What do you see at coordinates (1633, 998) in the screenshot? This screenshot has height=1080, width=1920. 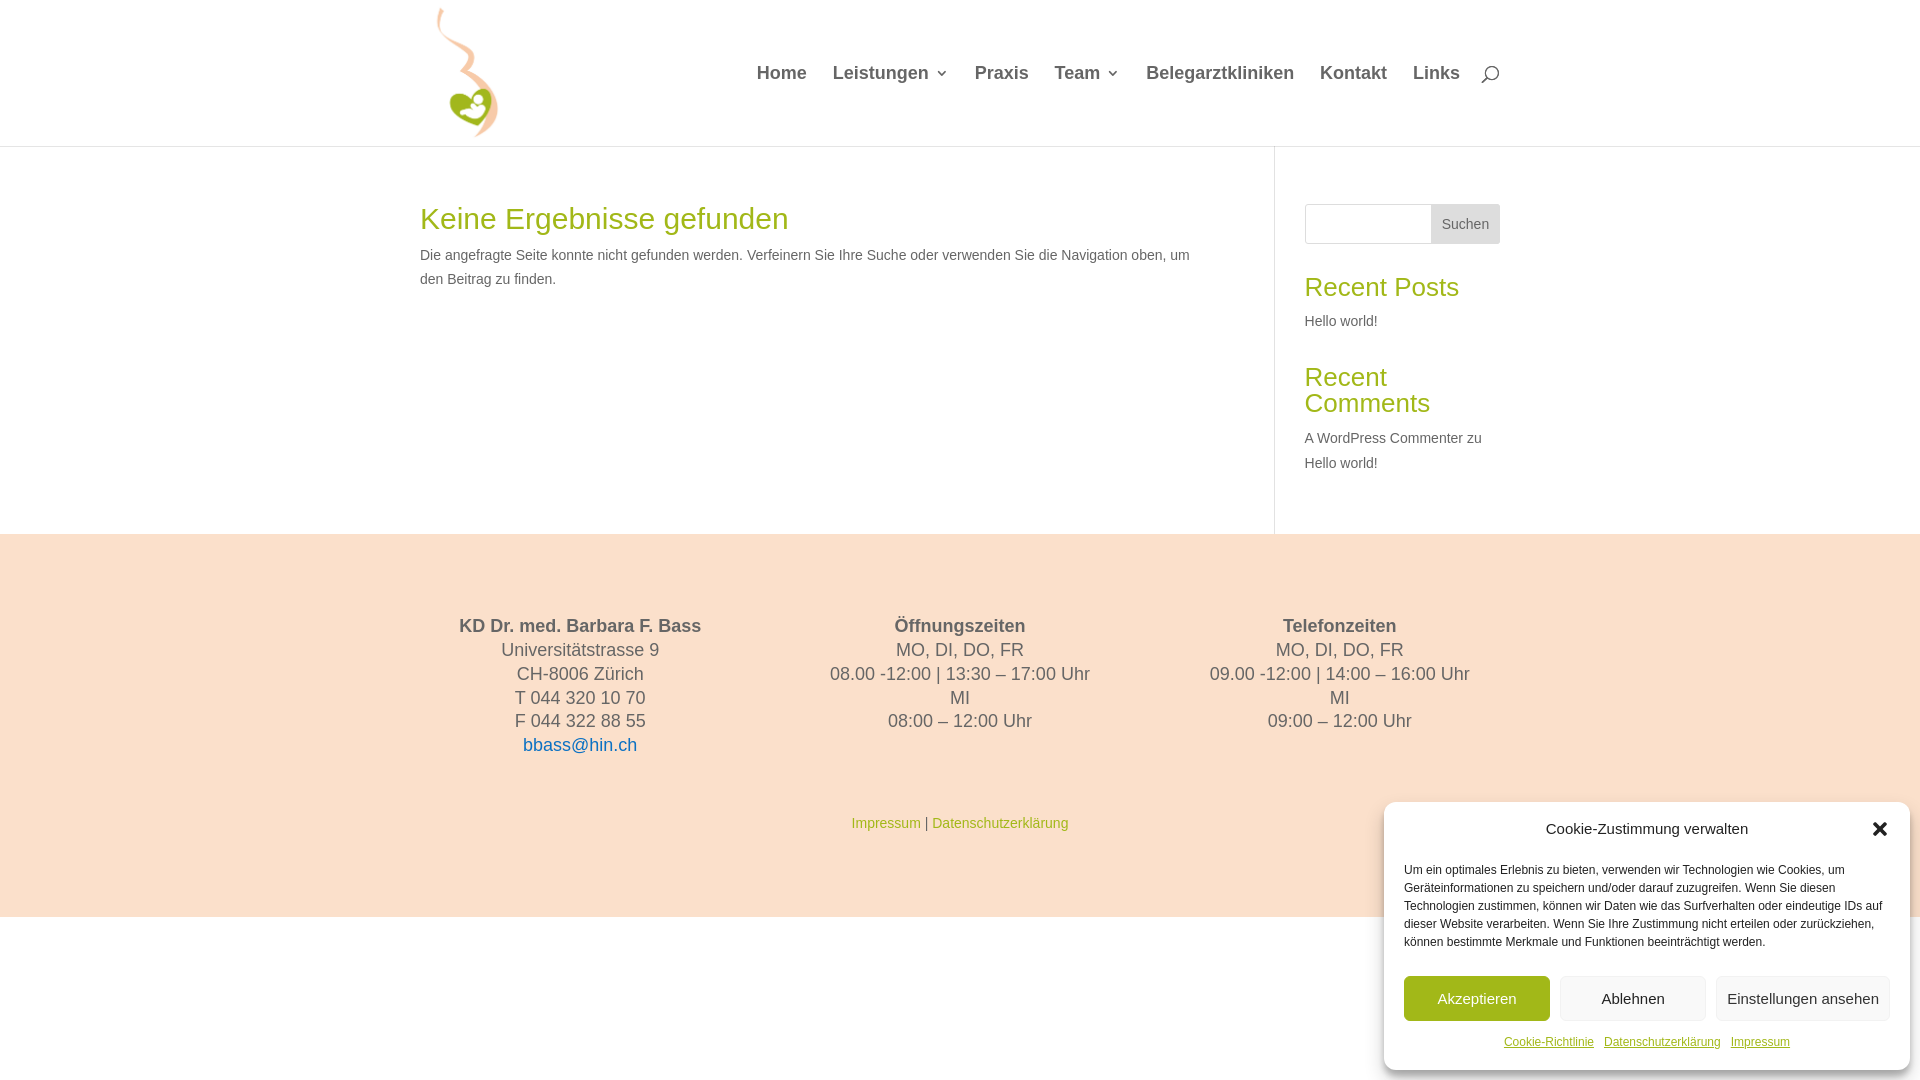 I see `Ablehnen` at bounding box center [1633, 998].